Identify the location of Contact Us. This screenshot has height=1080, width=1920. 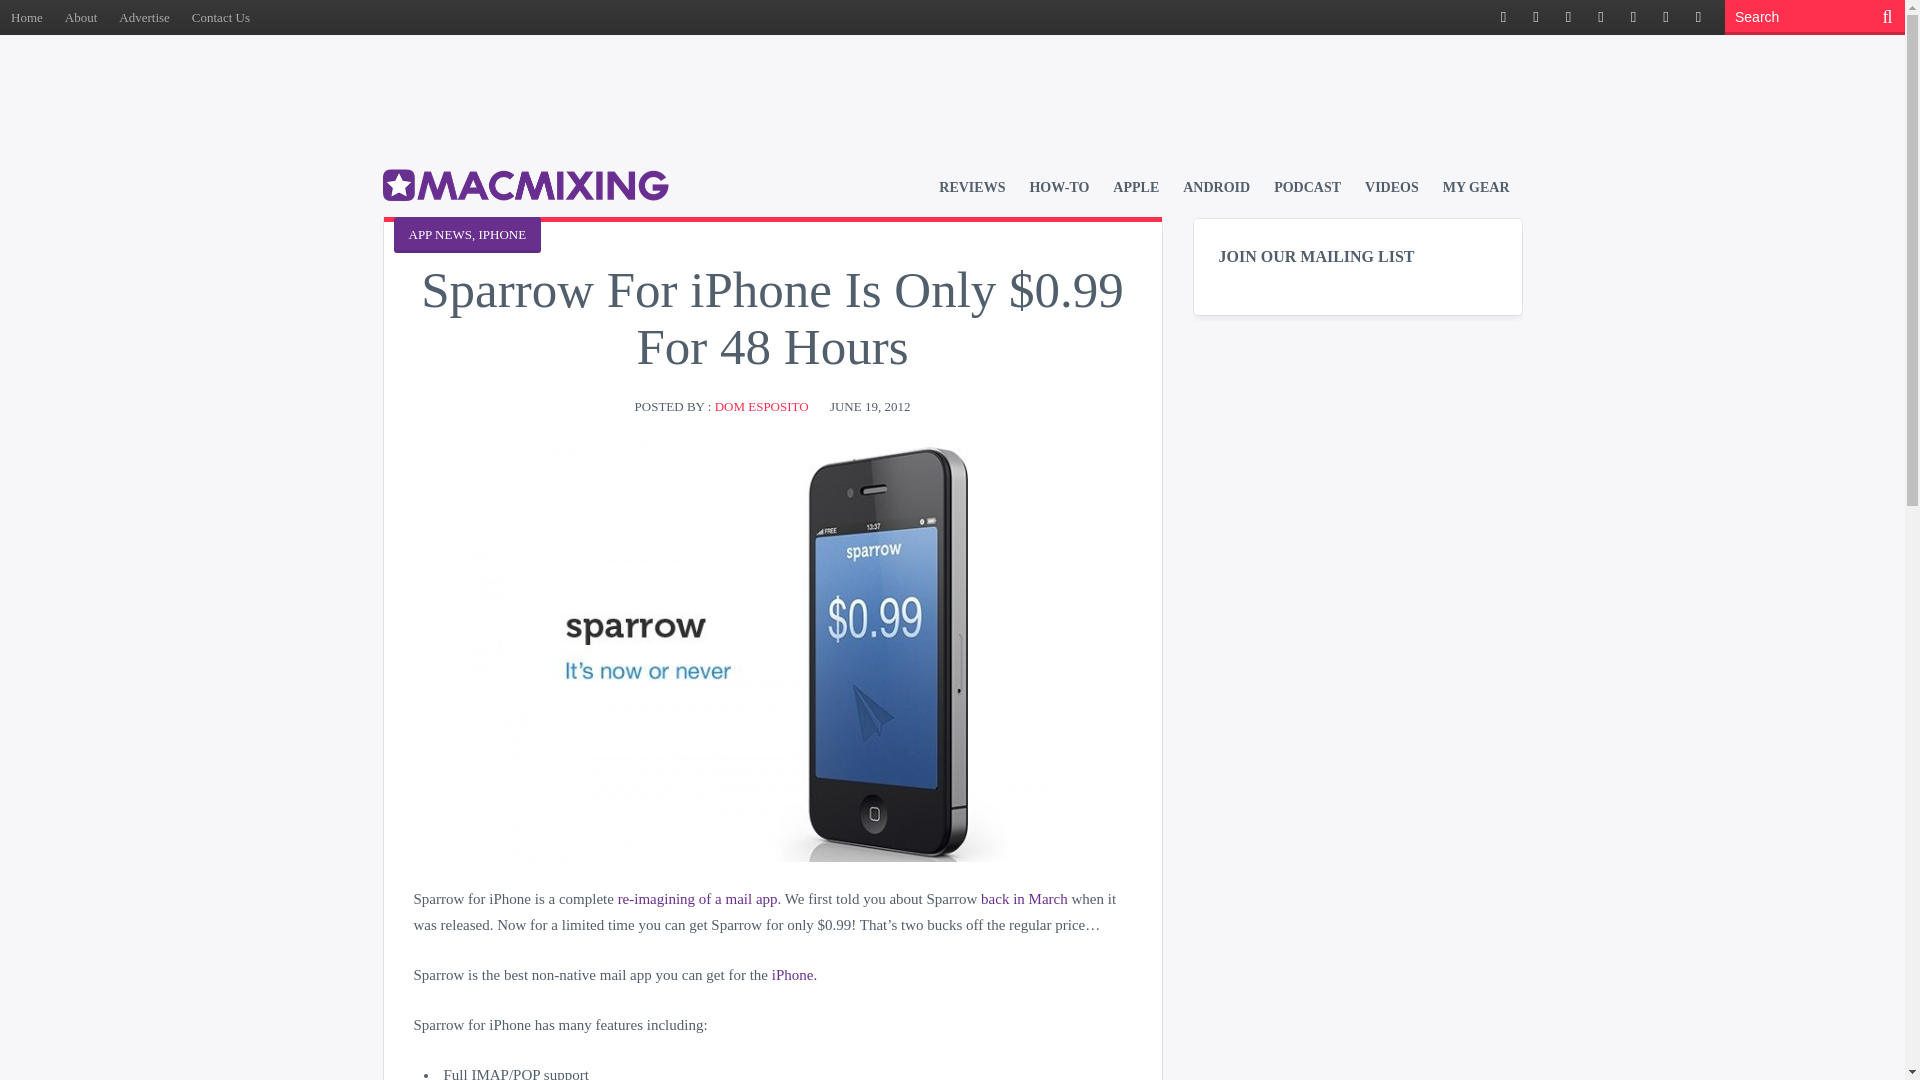
(220, 17).